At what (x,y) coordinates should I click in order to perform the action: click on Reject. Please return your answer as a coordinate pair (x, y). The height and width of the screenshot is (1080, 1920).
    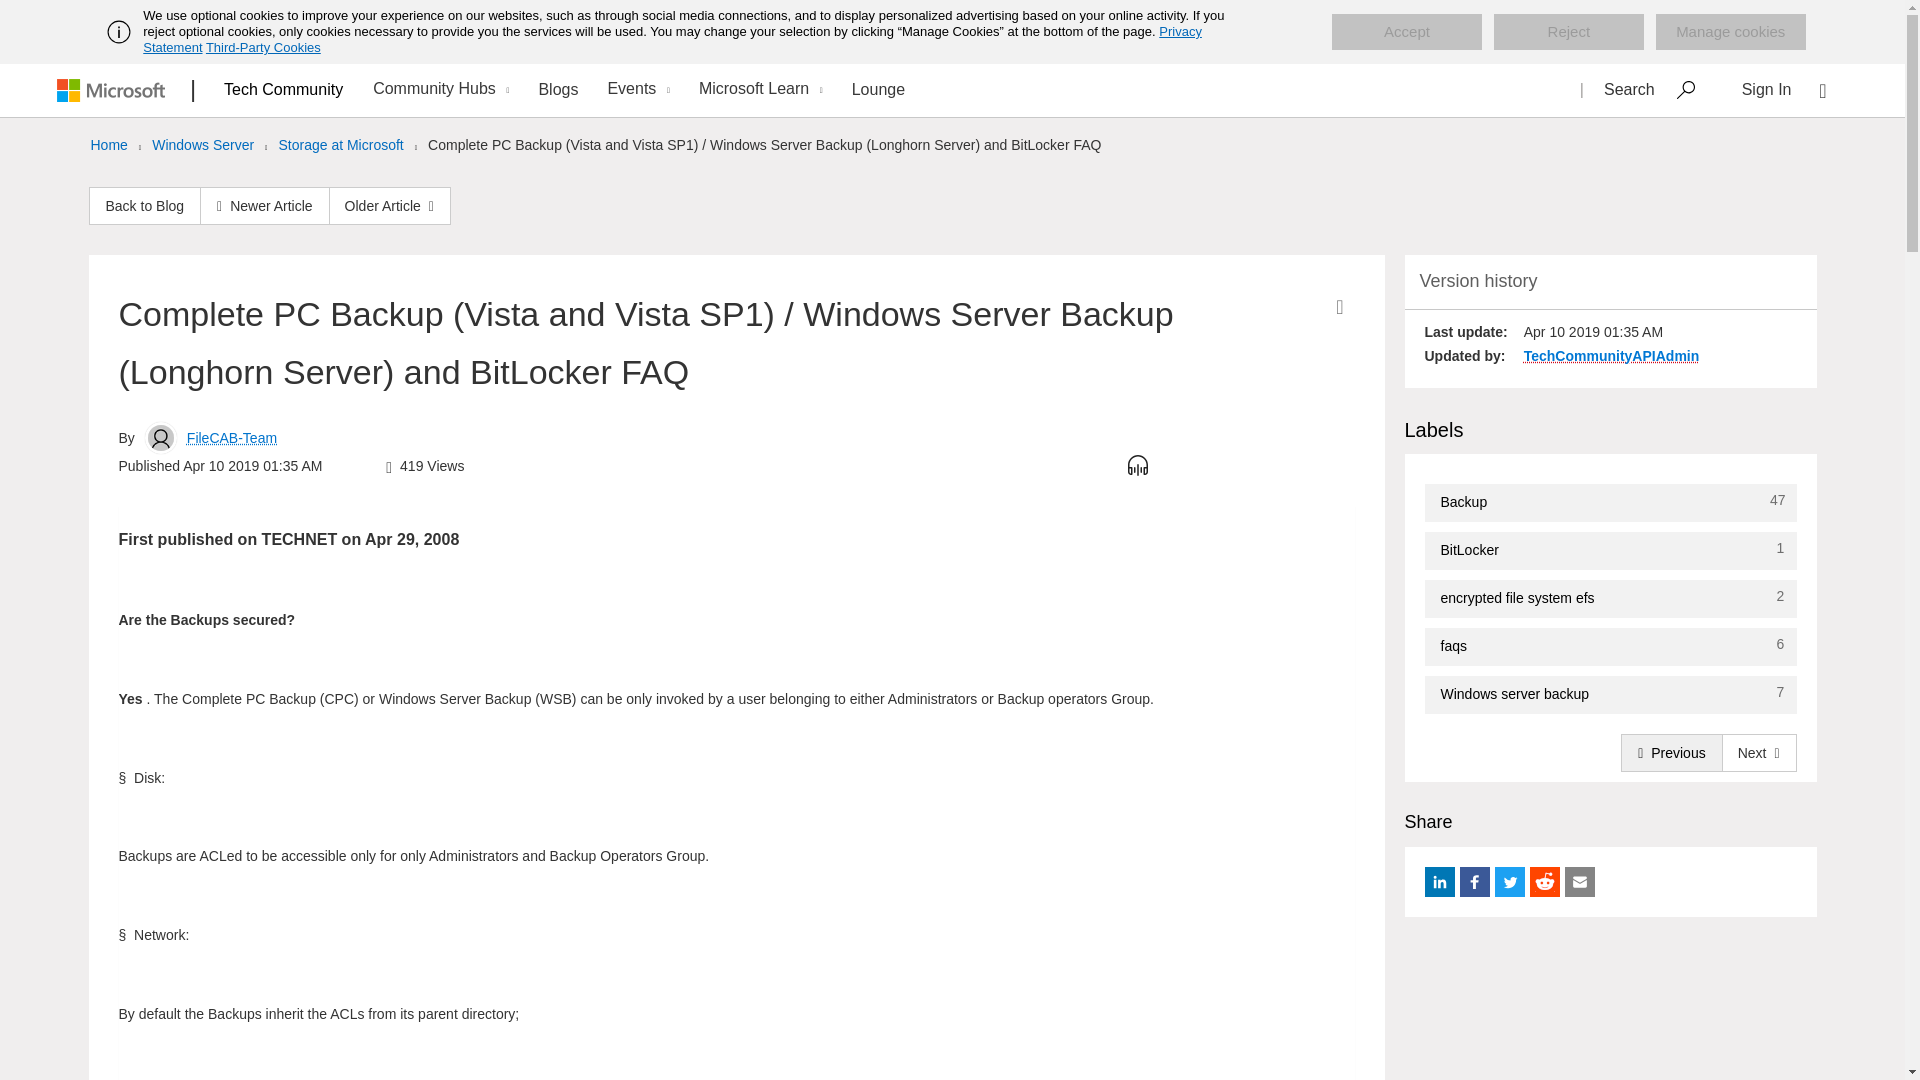
    Looking at the image, I should click on (1568, 32).